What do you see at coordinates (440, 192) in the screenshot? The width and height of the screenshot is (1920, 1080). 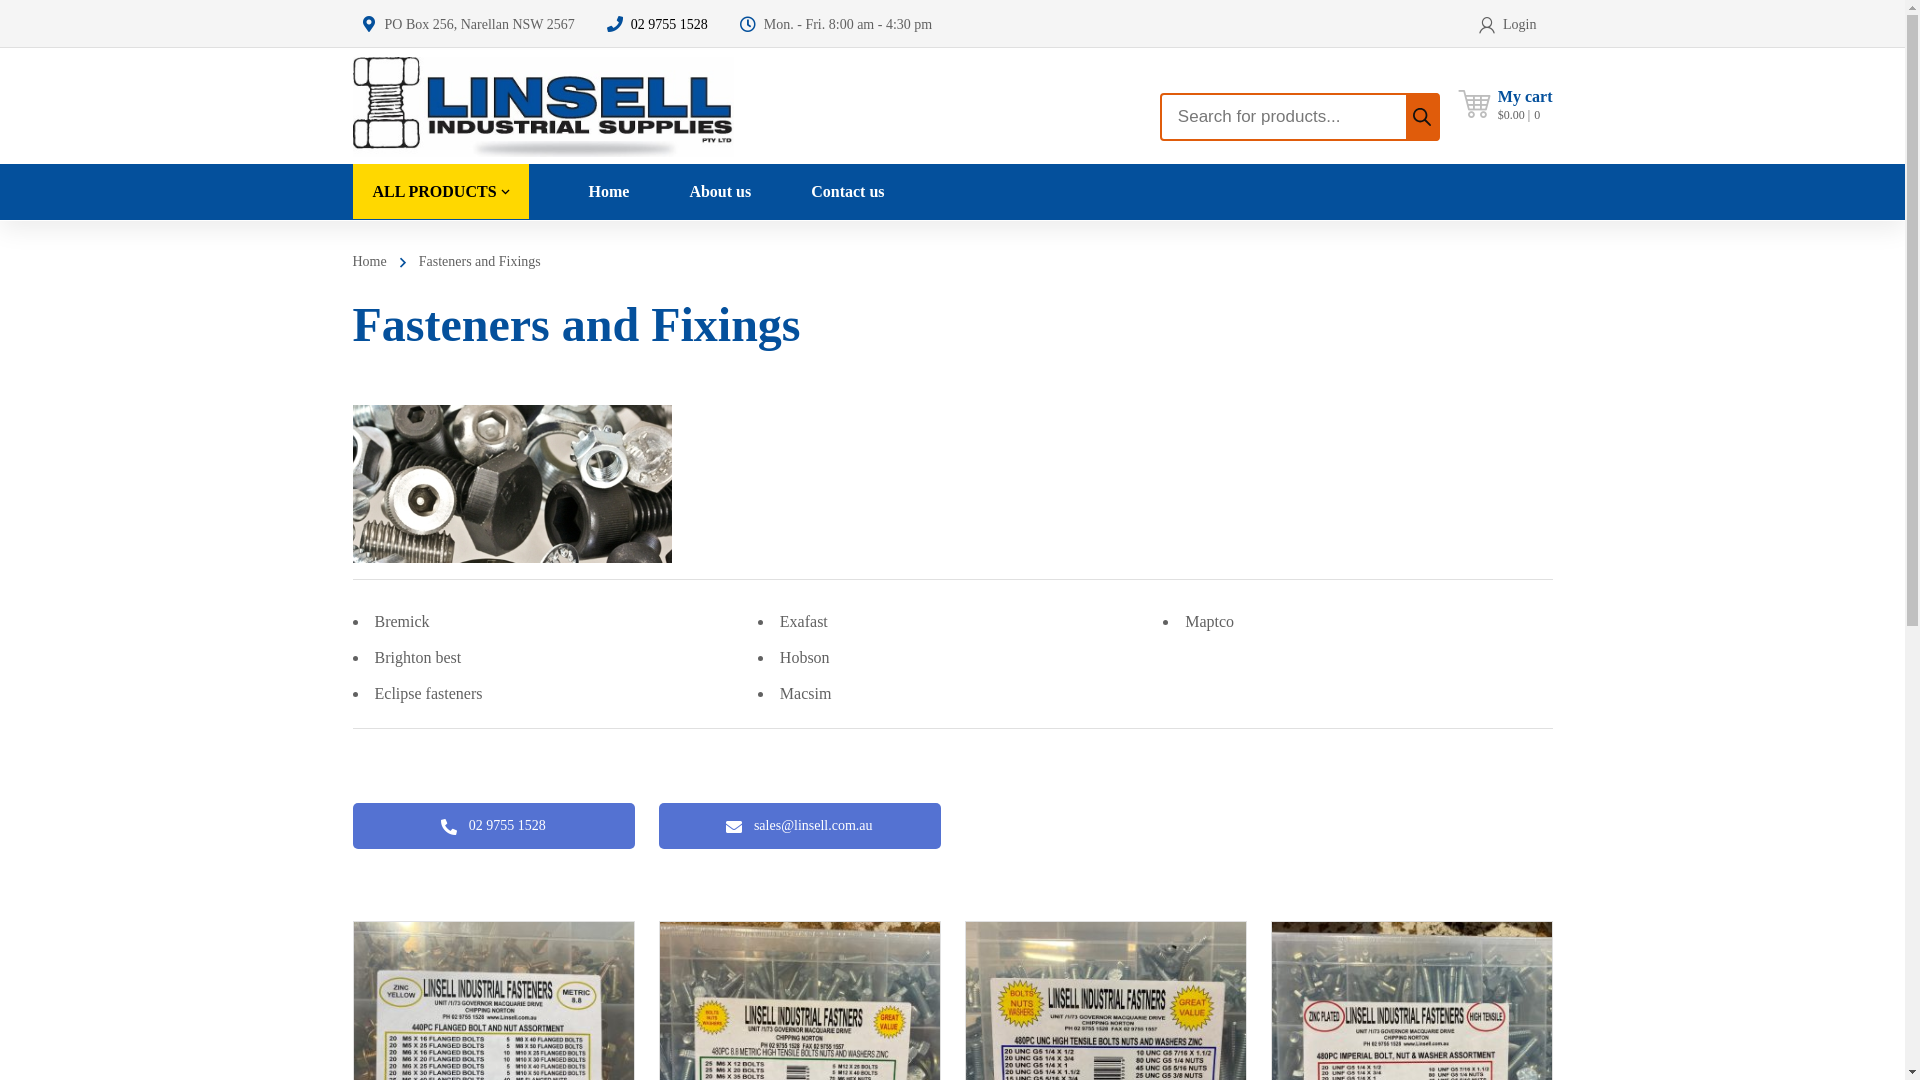 I see `ALL PRODUCTS` at bounding box center [440, 192].